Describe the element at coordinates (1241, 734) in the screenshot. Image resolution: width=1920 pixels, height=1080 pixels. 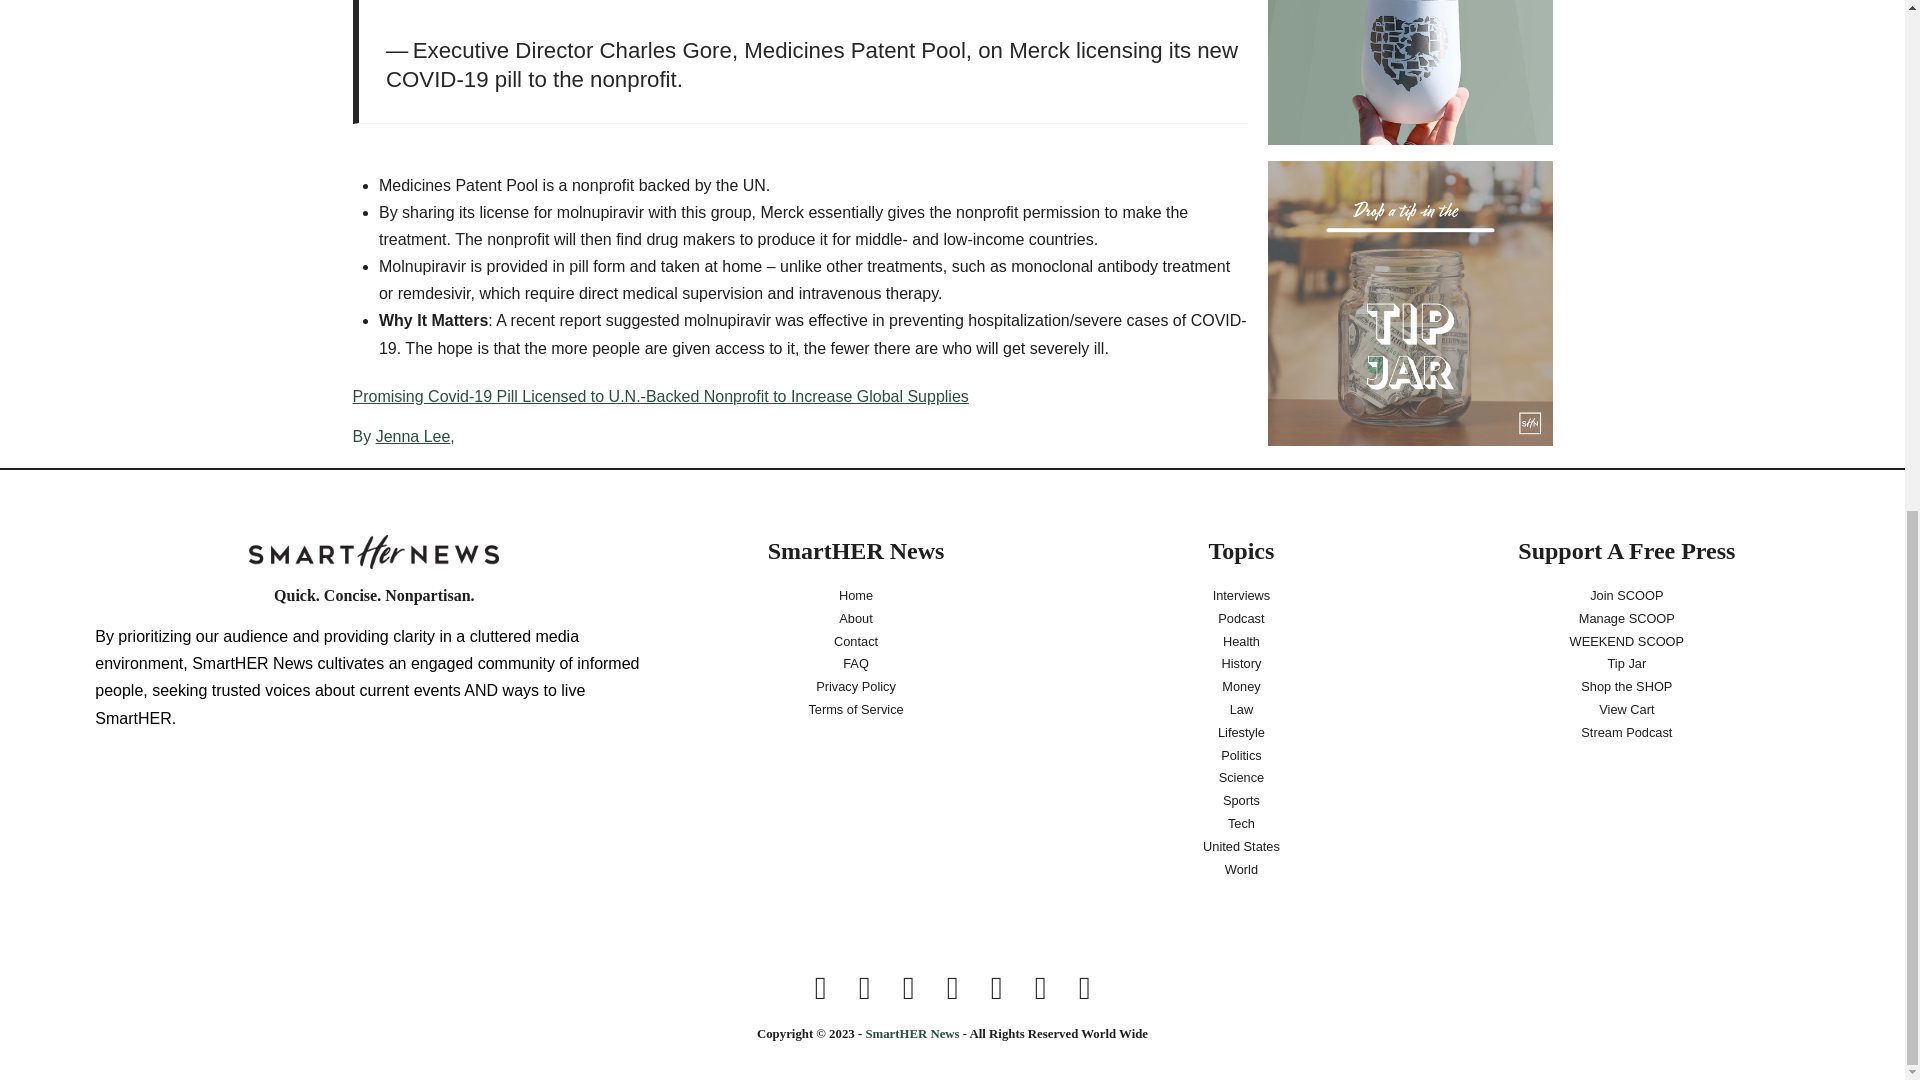
I see `Lifestyle` at that location.